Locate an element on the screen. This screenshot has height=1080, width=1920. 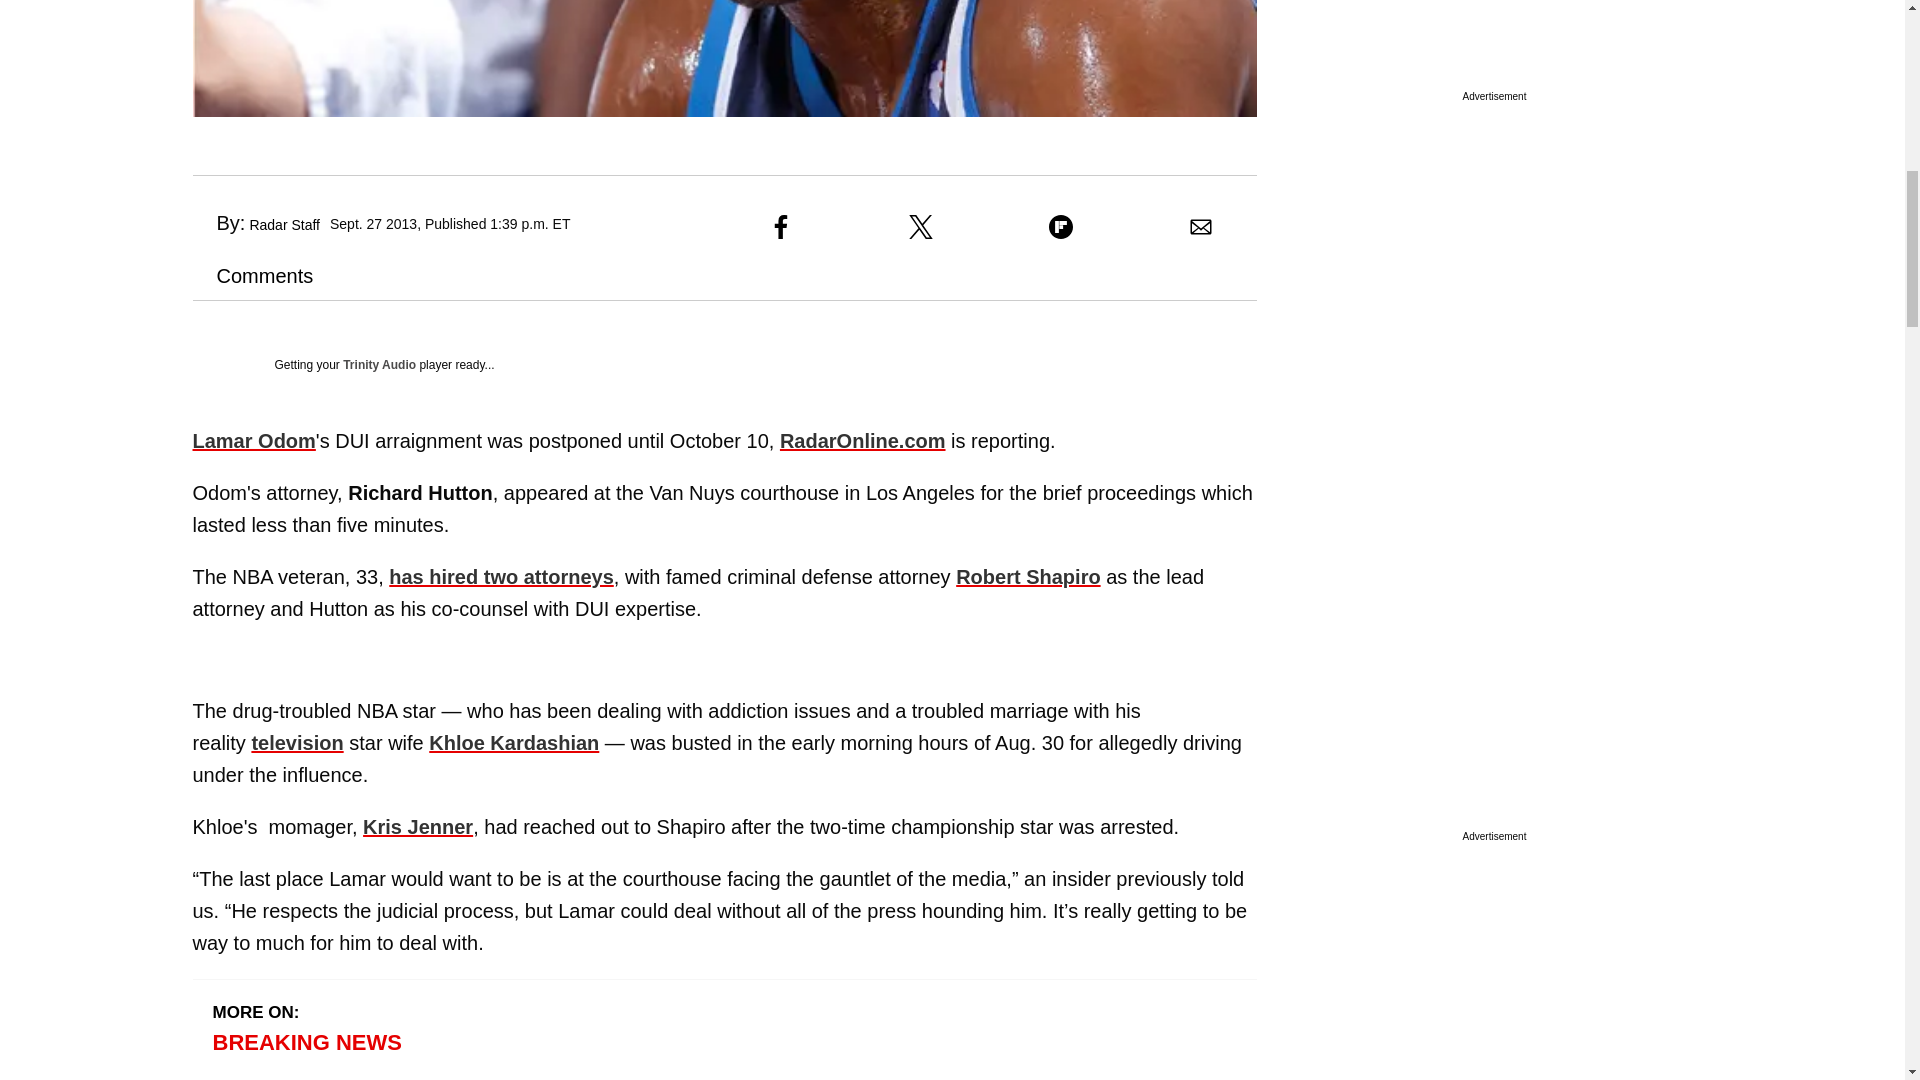
Trinity Audio is located at coordinates (380, 364).